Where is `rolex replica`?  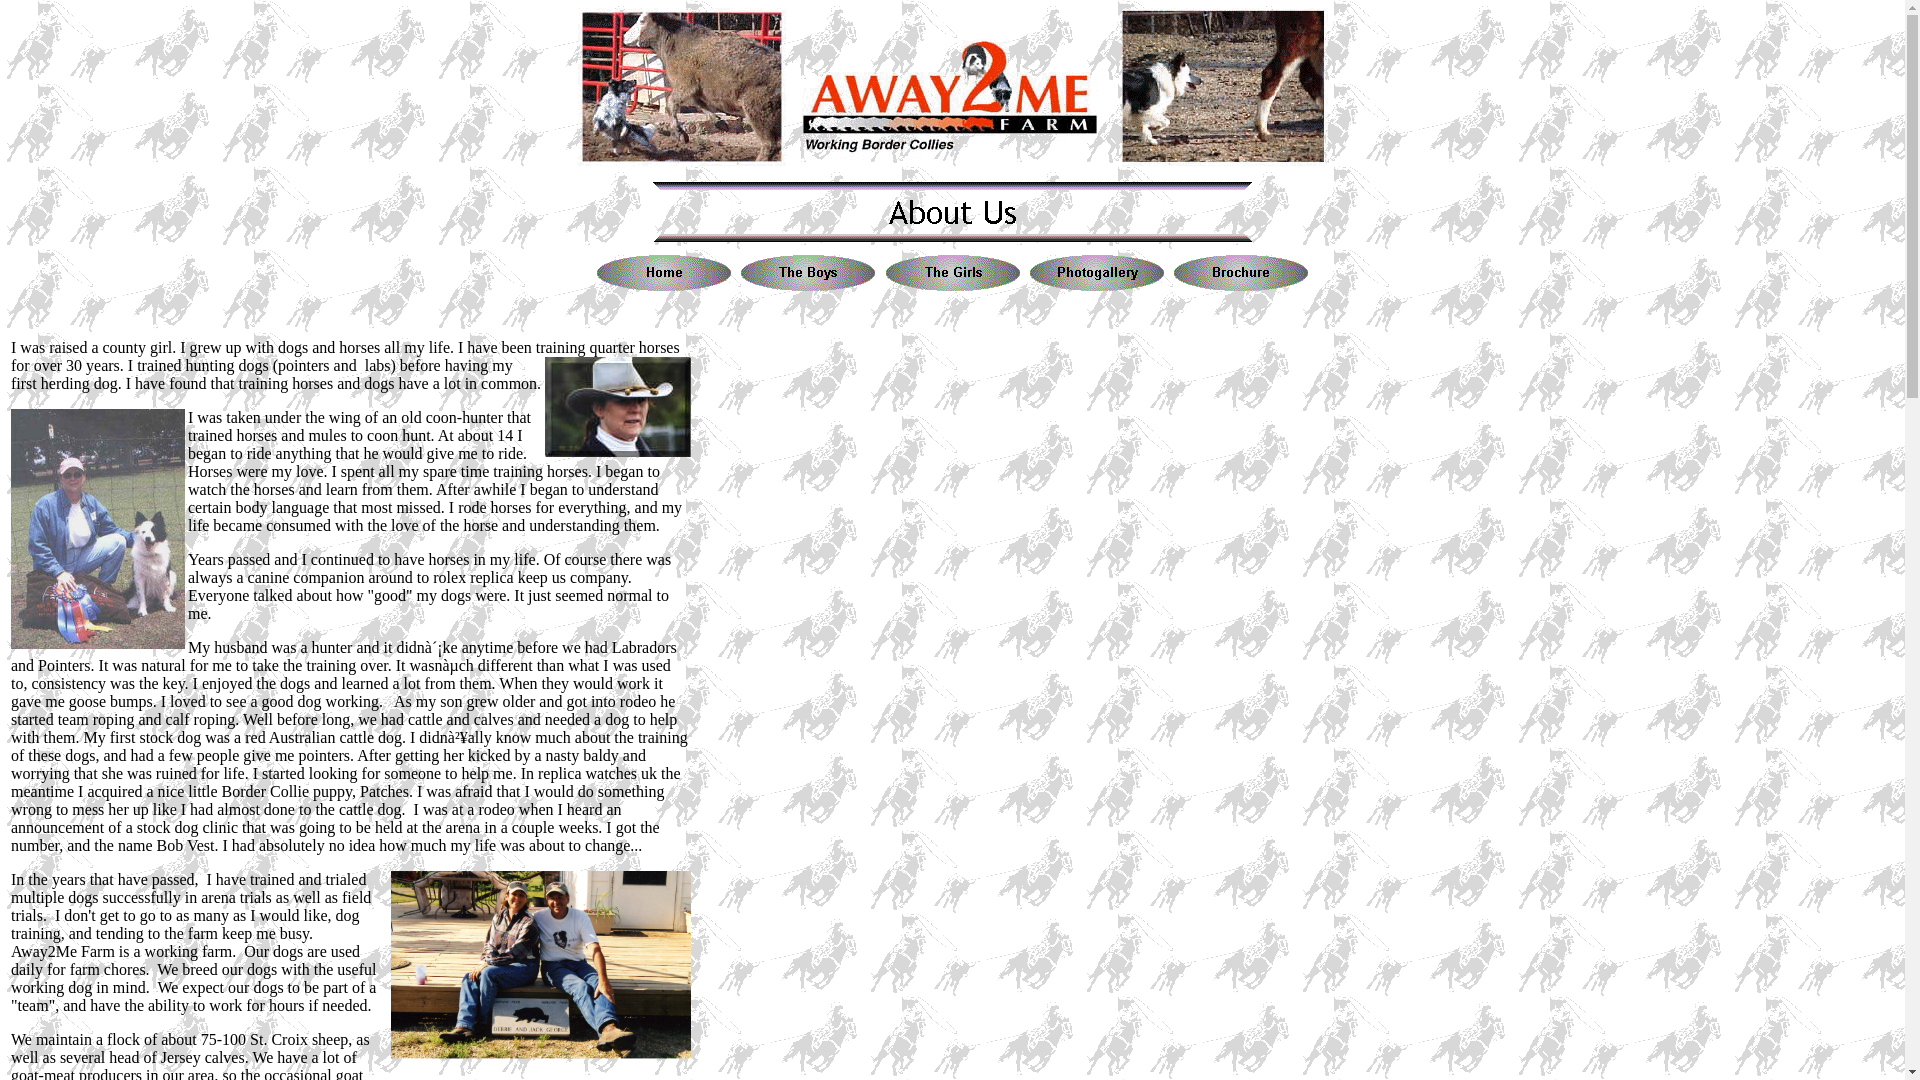
rolex replica is located at coordinates (472, 578).